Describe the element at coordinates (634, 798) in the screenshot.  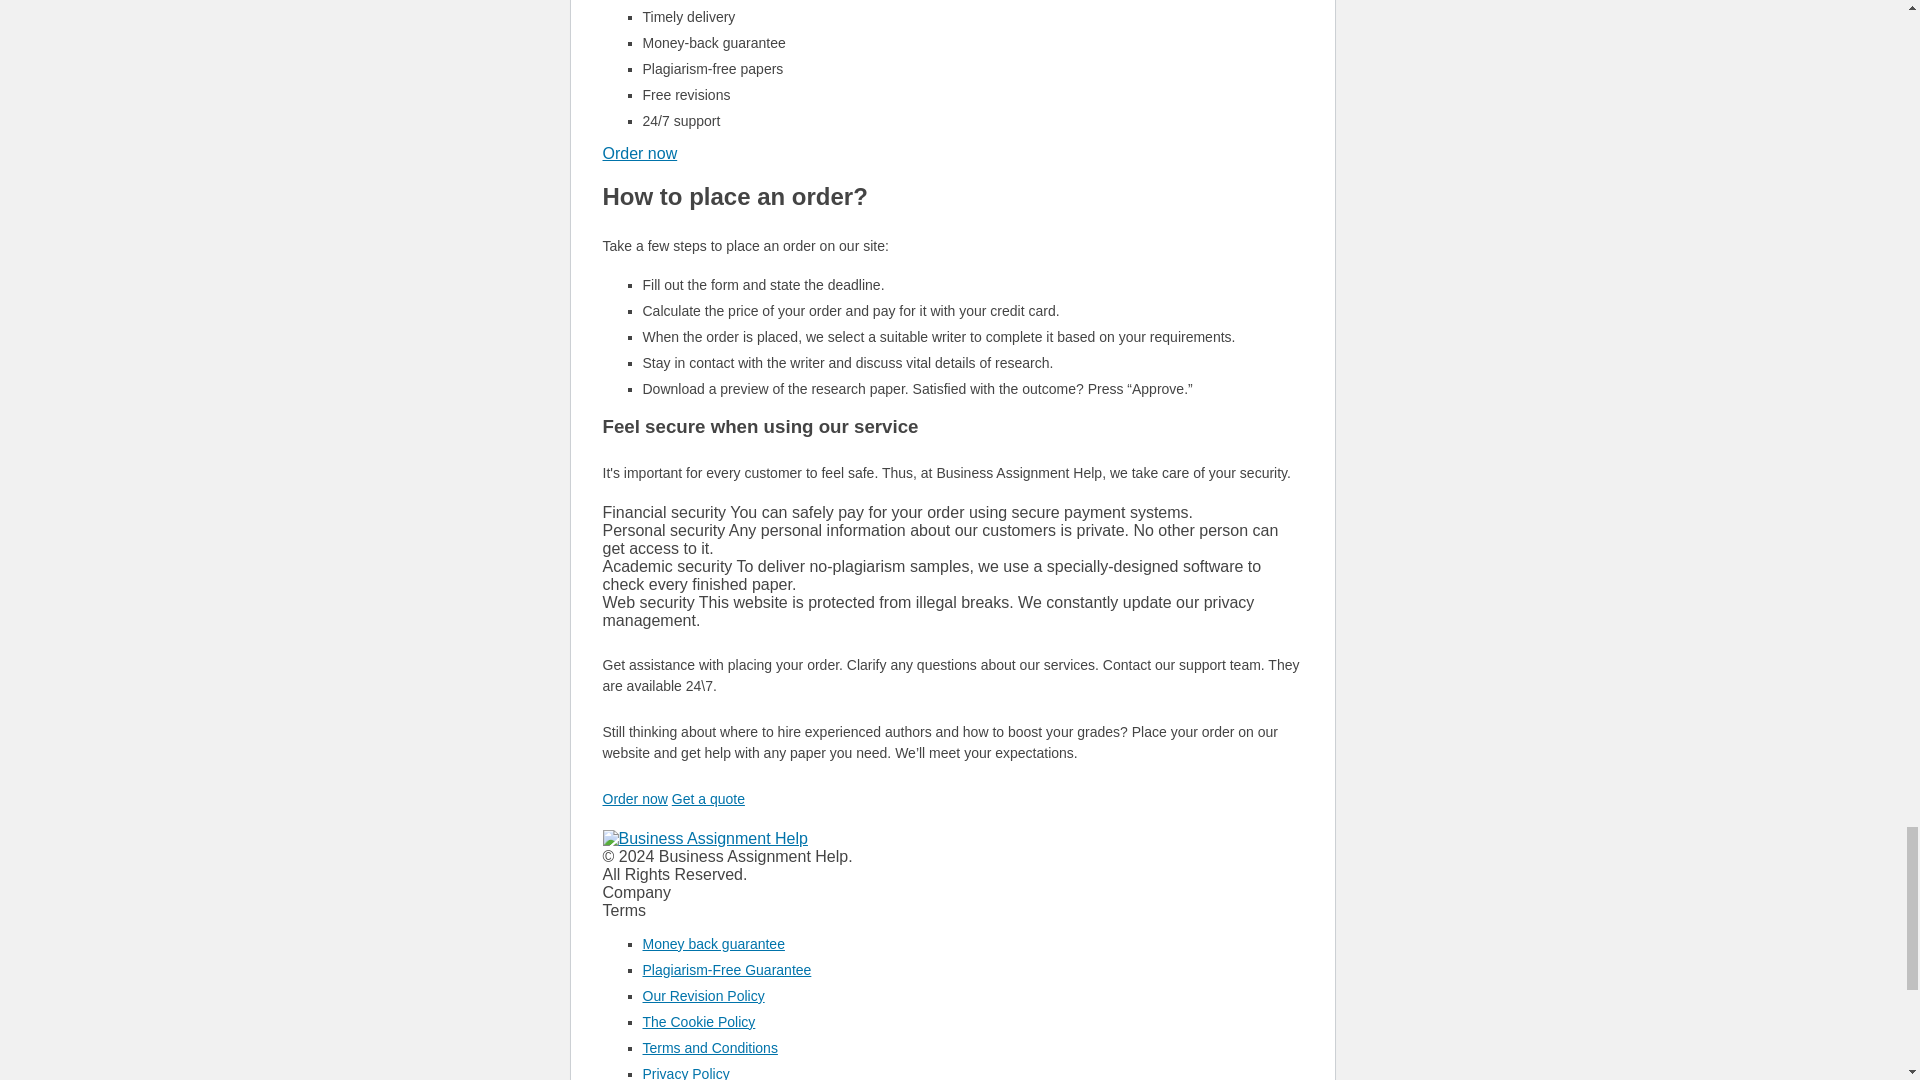
I see `Order now` at that location.